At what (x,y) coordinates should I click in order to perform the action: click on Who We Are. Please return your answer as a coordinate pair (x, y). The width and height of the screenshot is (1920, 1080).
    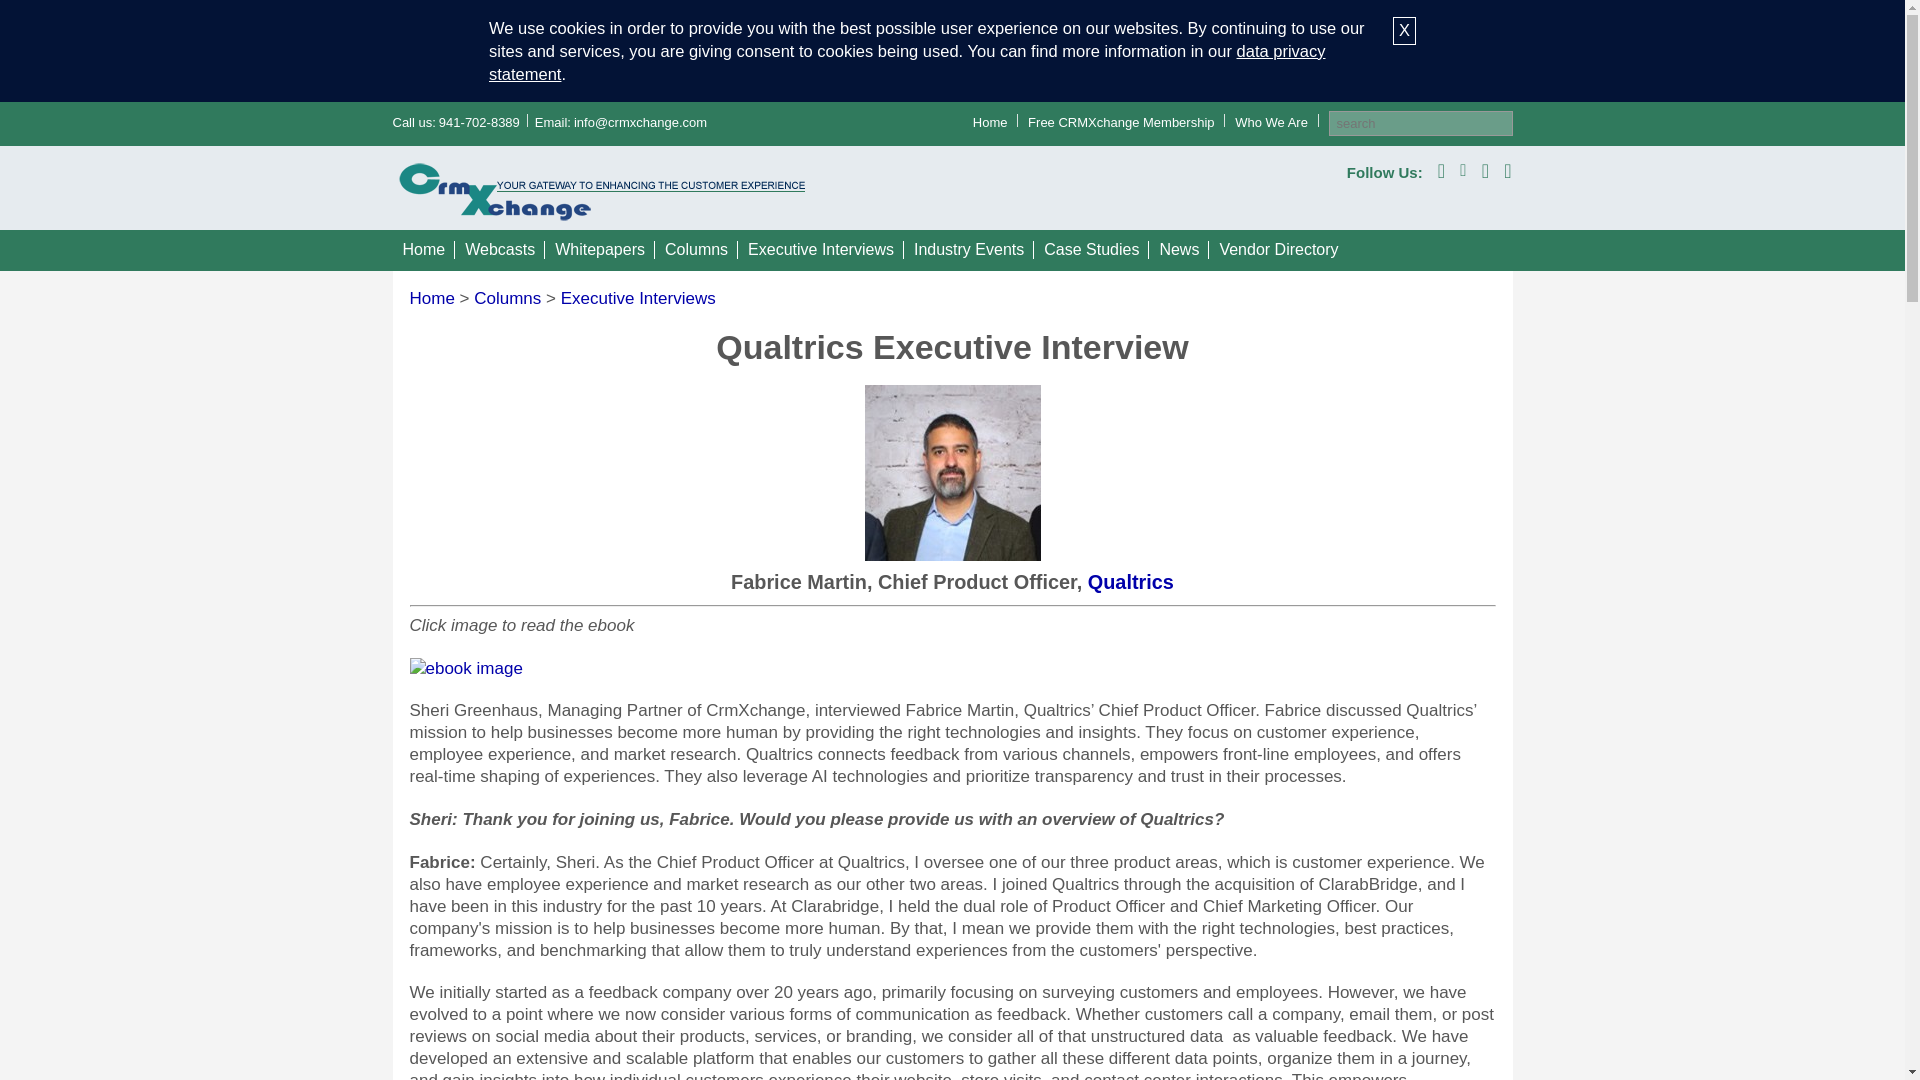
    Looking at the image, I should click on (1270, 122).